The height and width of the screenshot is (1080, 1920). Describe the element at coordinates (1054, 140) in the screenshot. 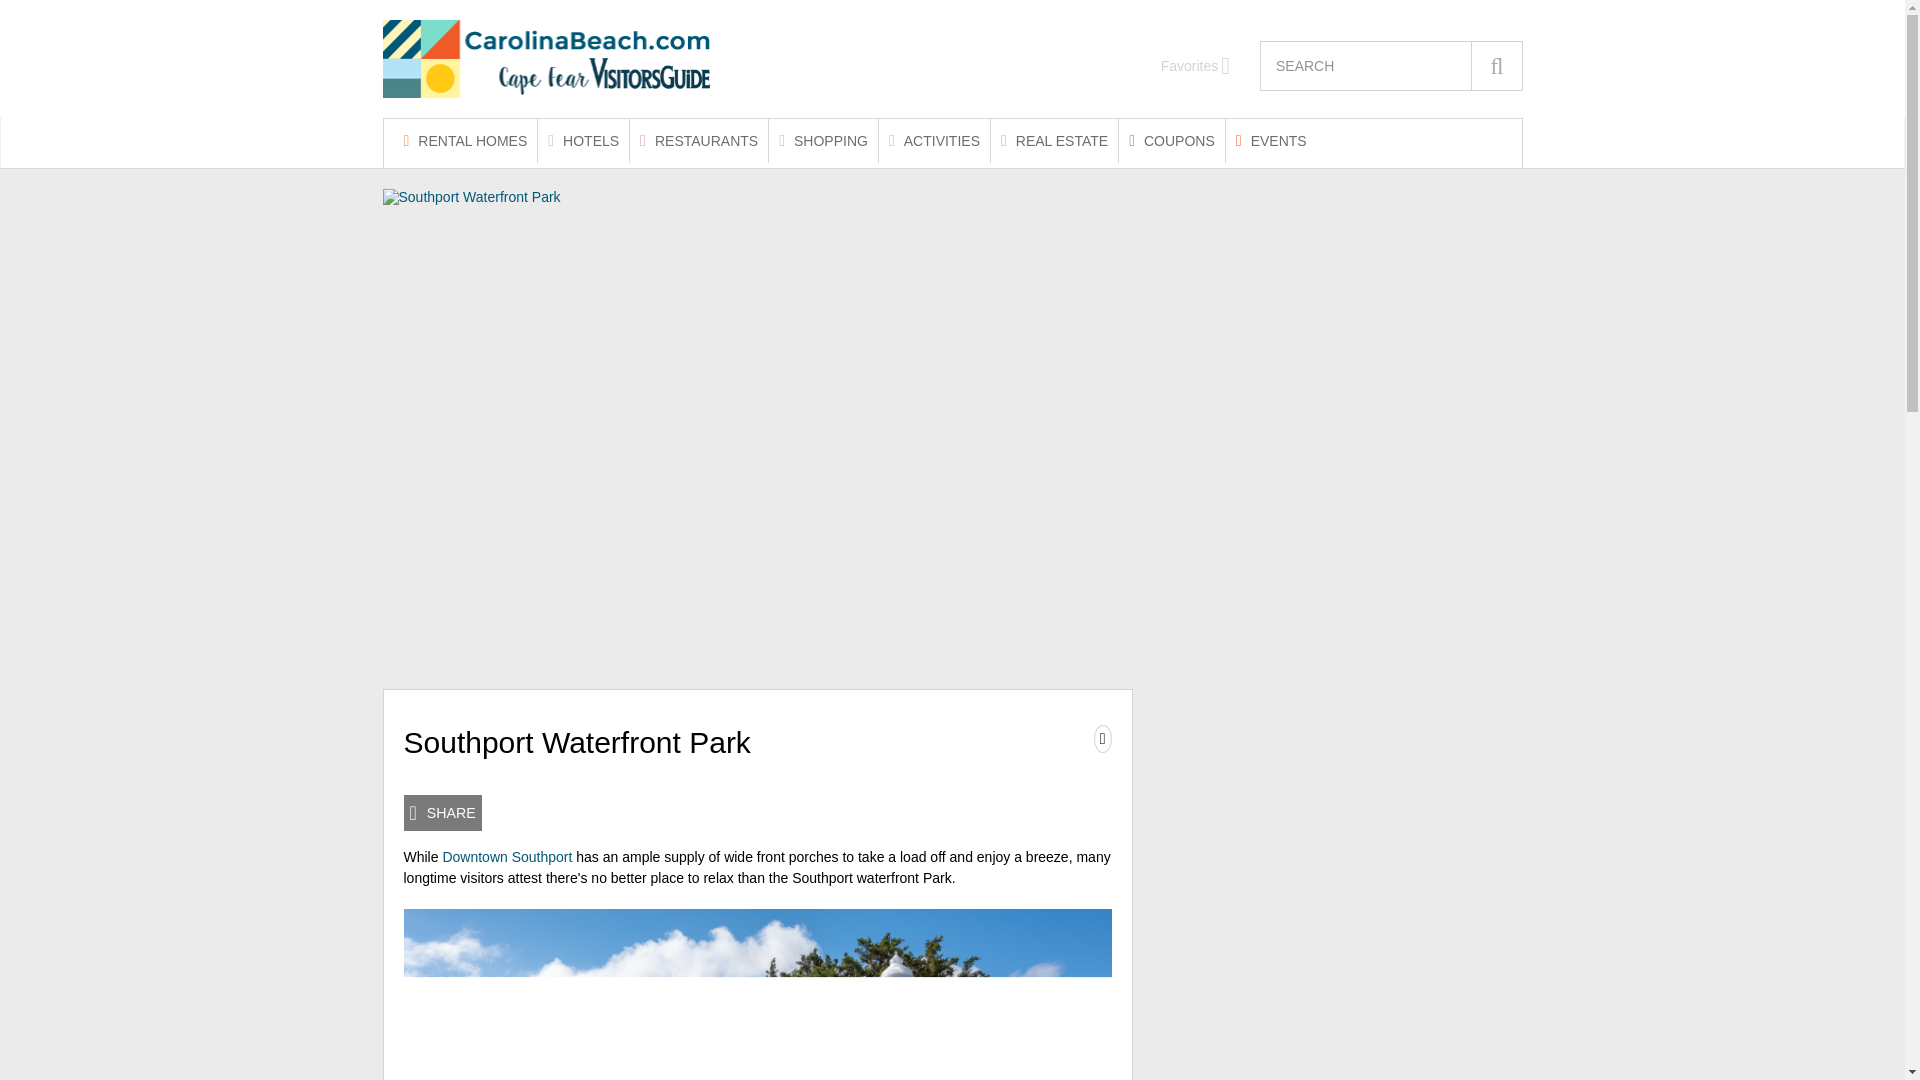

I see `REAL ESTATE` at that location.